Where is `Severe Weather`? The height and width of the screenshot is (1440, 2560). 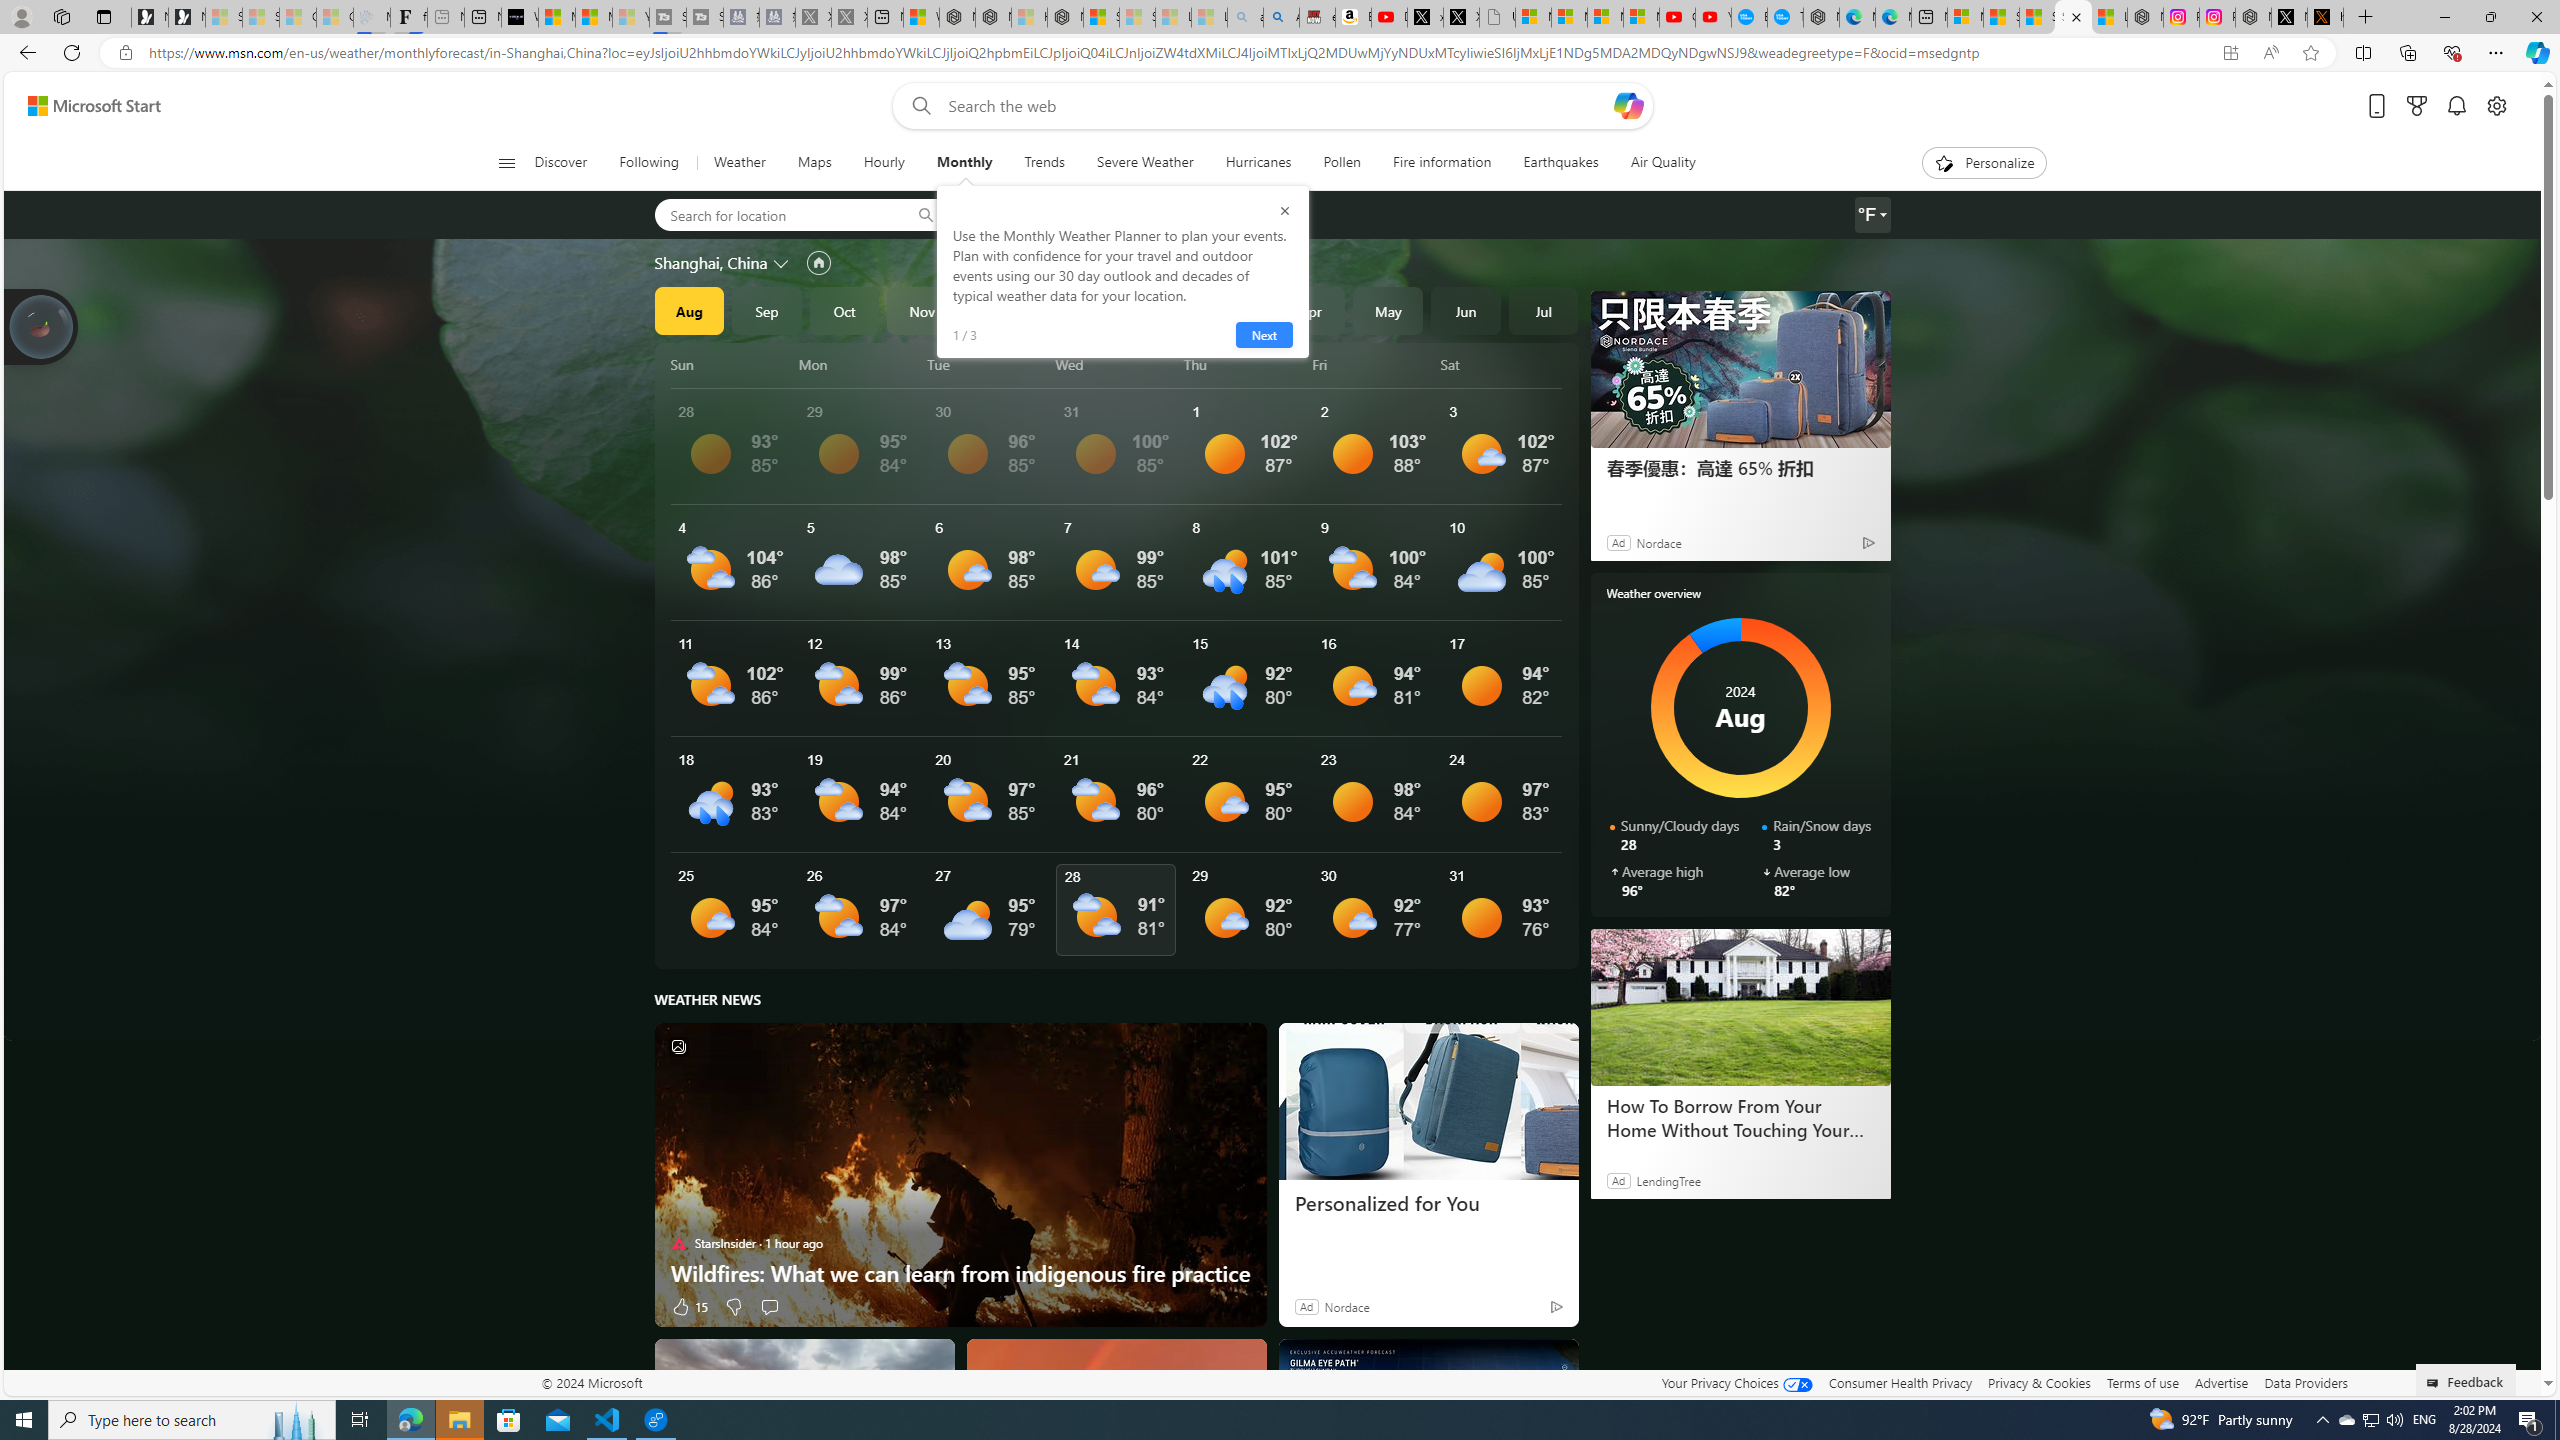 Severe Weather is located at coordinates (1145, 163).